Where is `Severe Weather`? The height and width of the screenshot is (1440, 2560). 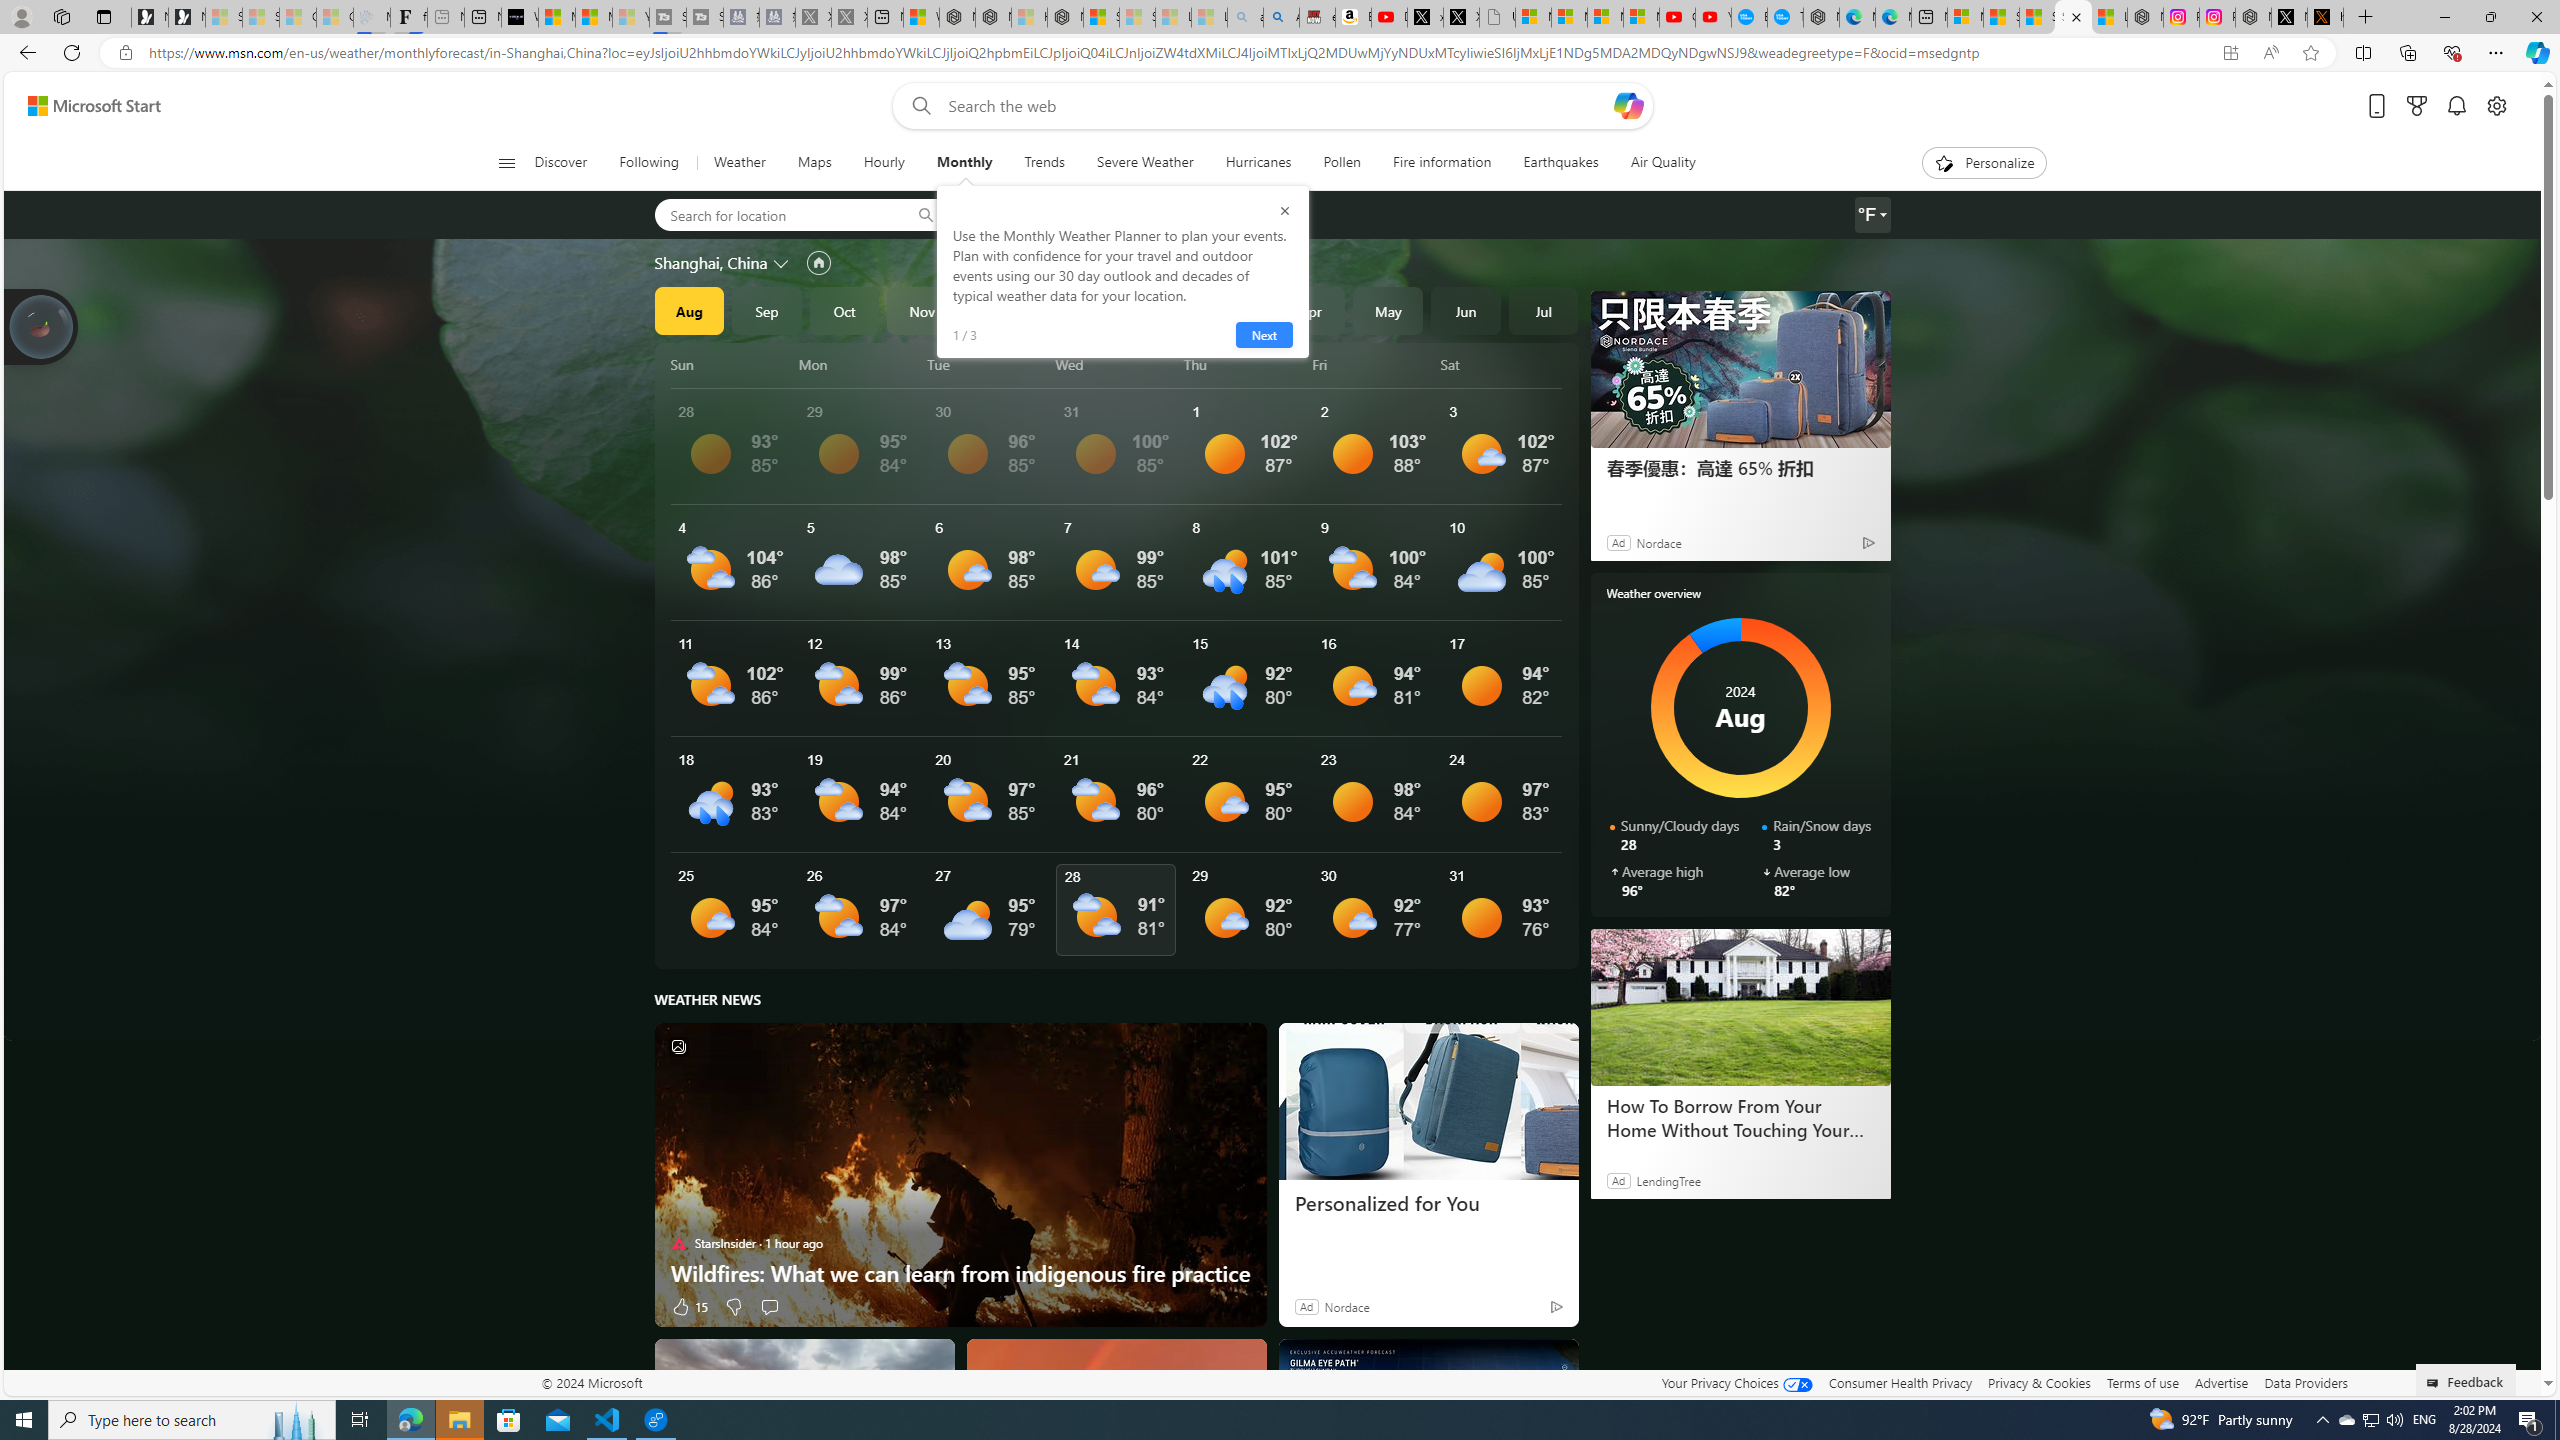 Severe Weather is located at coordinates (1145, 163).